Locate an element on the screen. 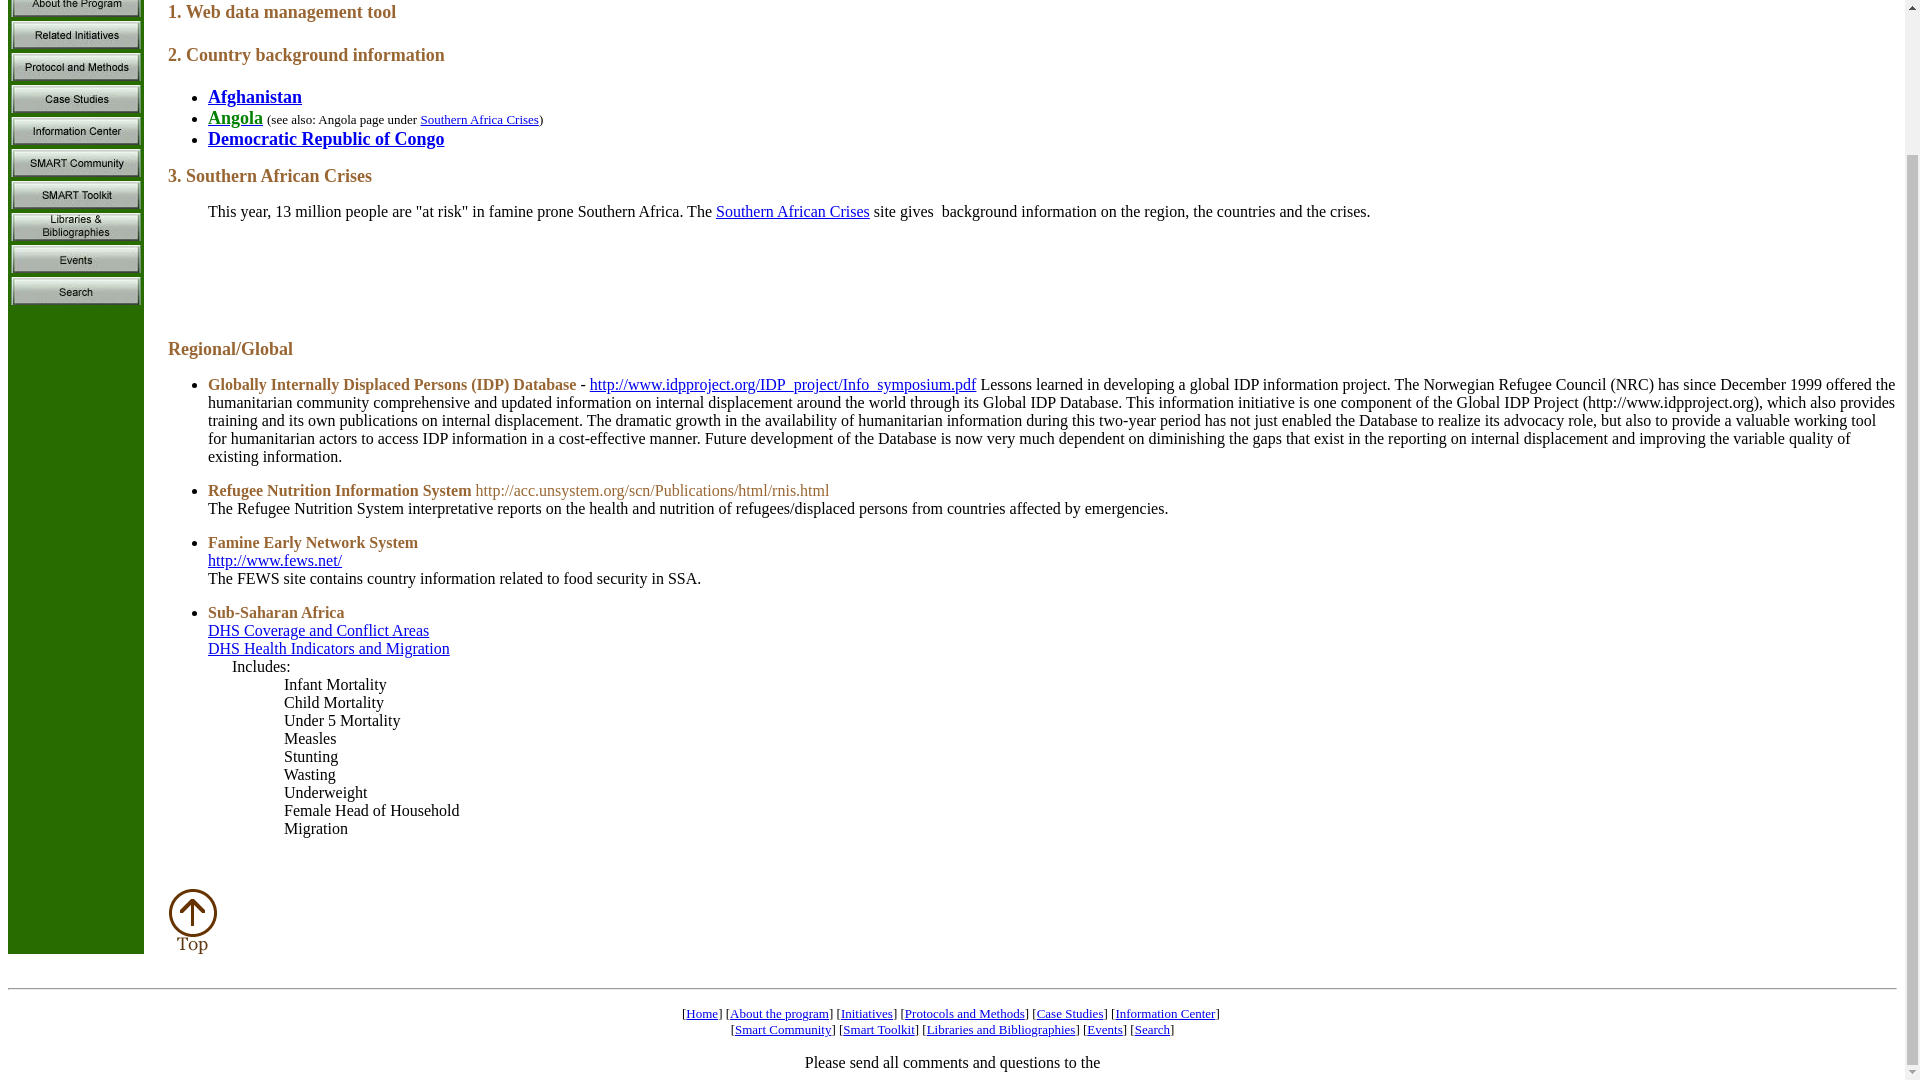 The width and height of the screenshot is (1920, 1080). About the program is located at coordinates (779, 1012).